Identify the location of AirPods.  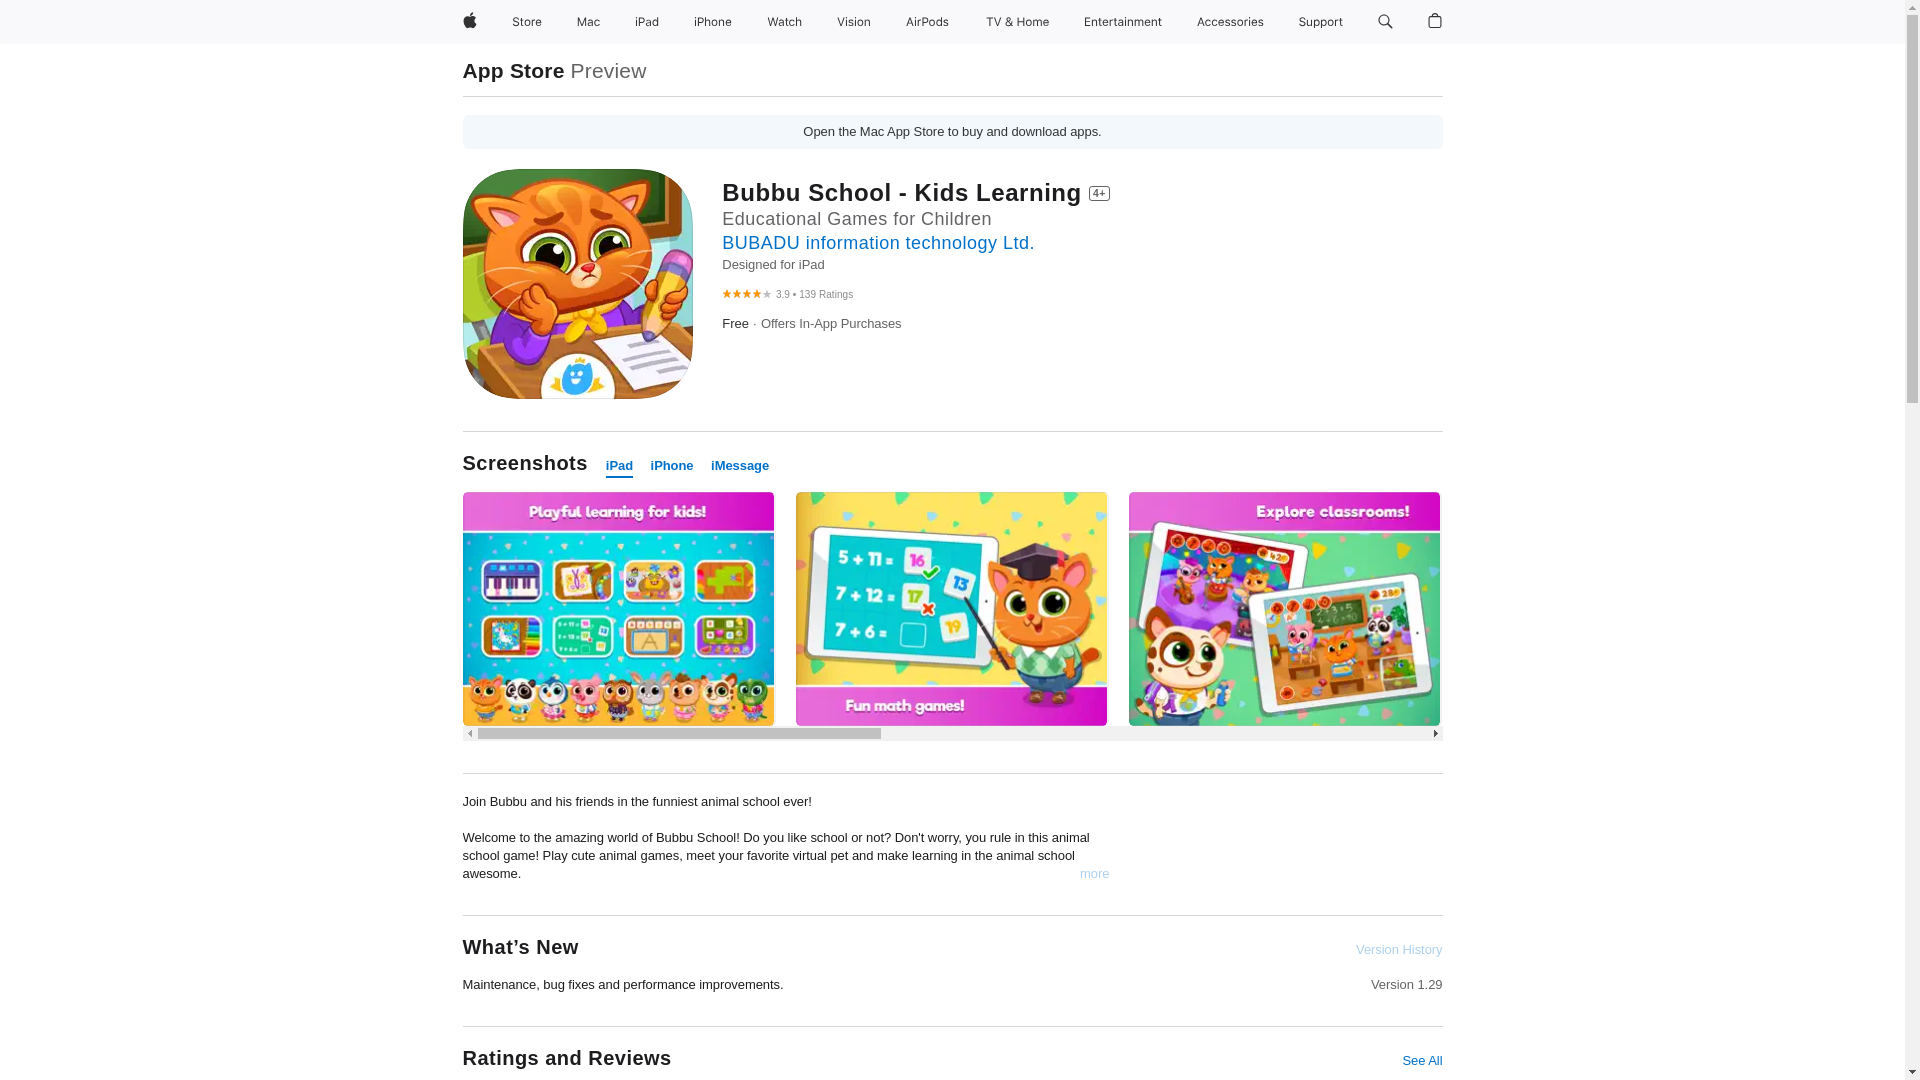
(927, 22).